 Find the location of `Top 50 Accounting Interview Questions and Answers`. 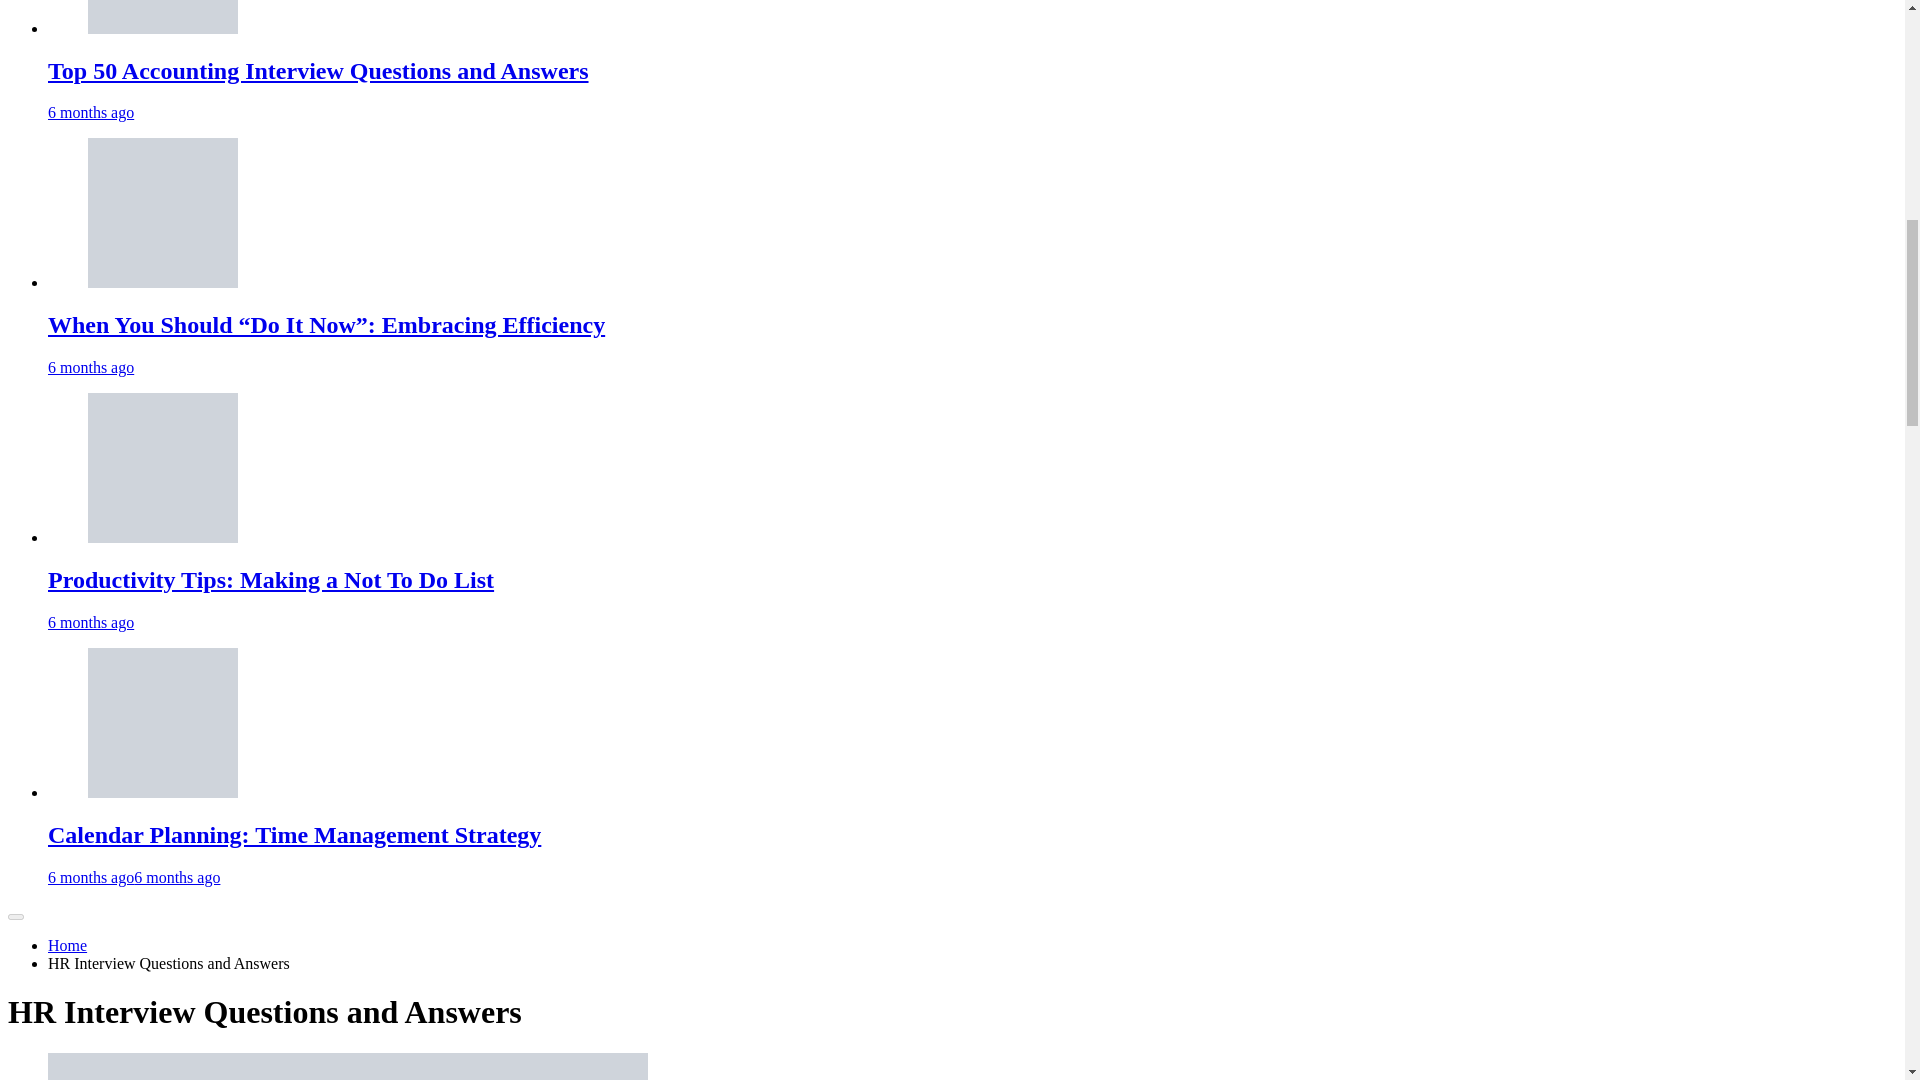

Top 50 Accounting Interview Questions and Answers is located at coordinates (163, 28).